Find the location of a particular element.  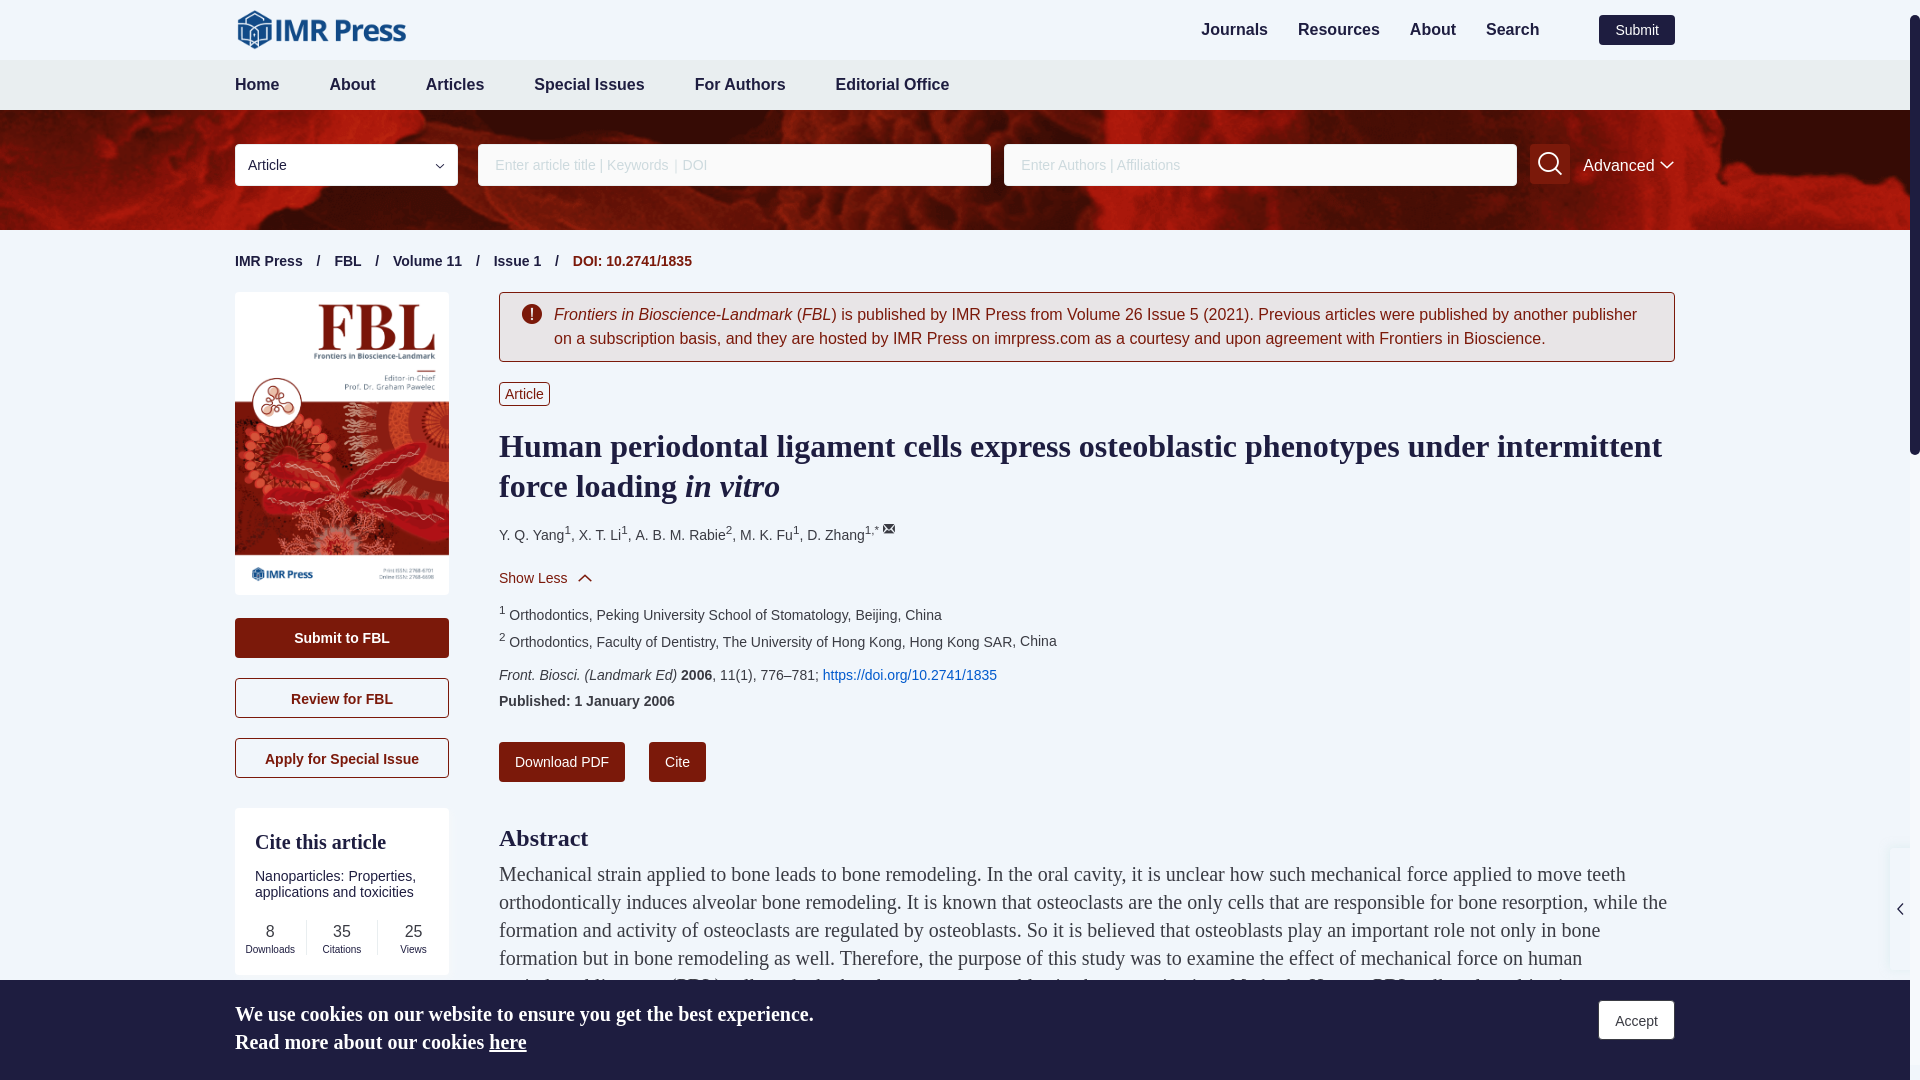

Resources is located at coordinates (1338, 28).